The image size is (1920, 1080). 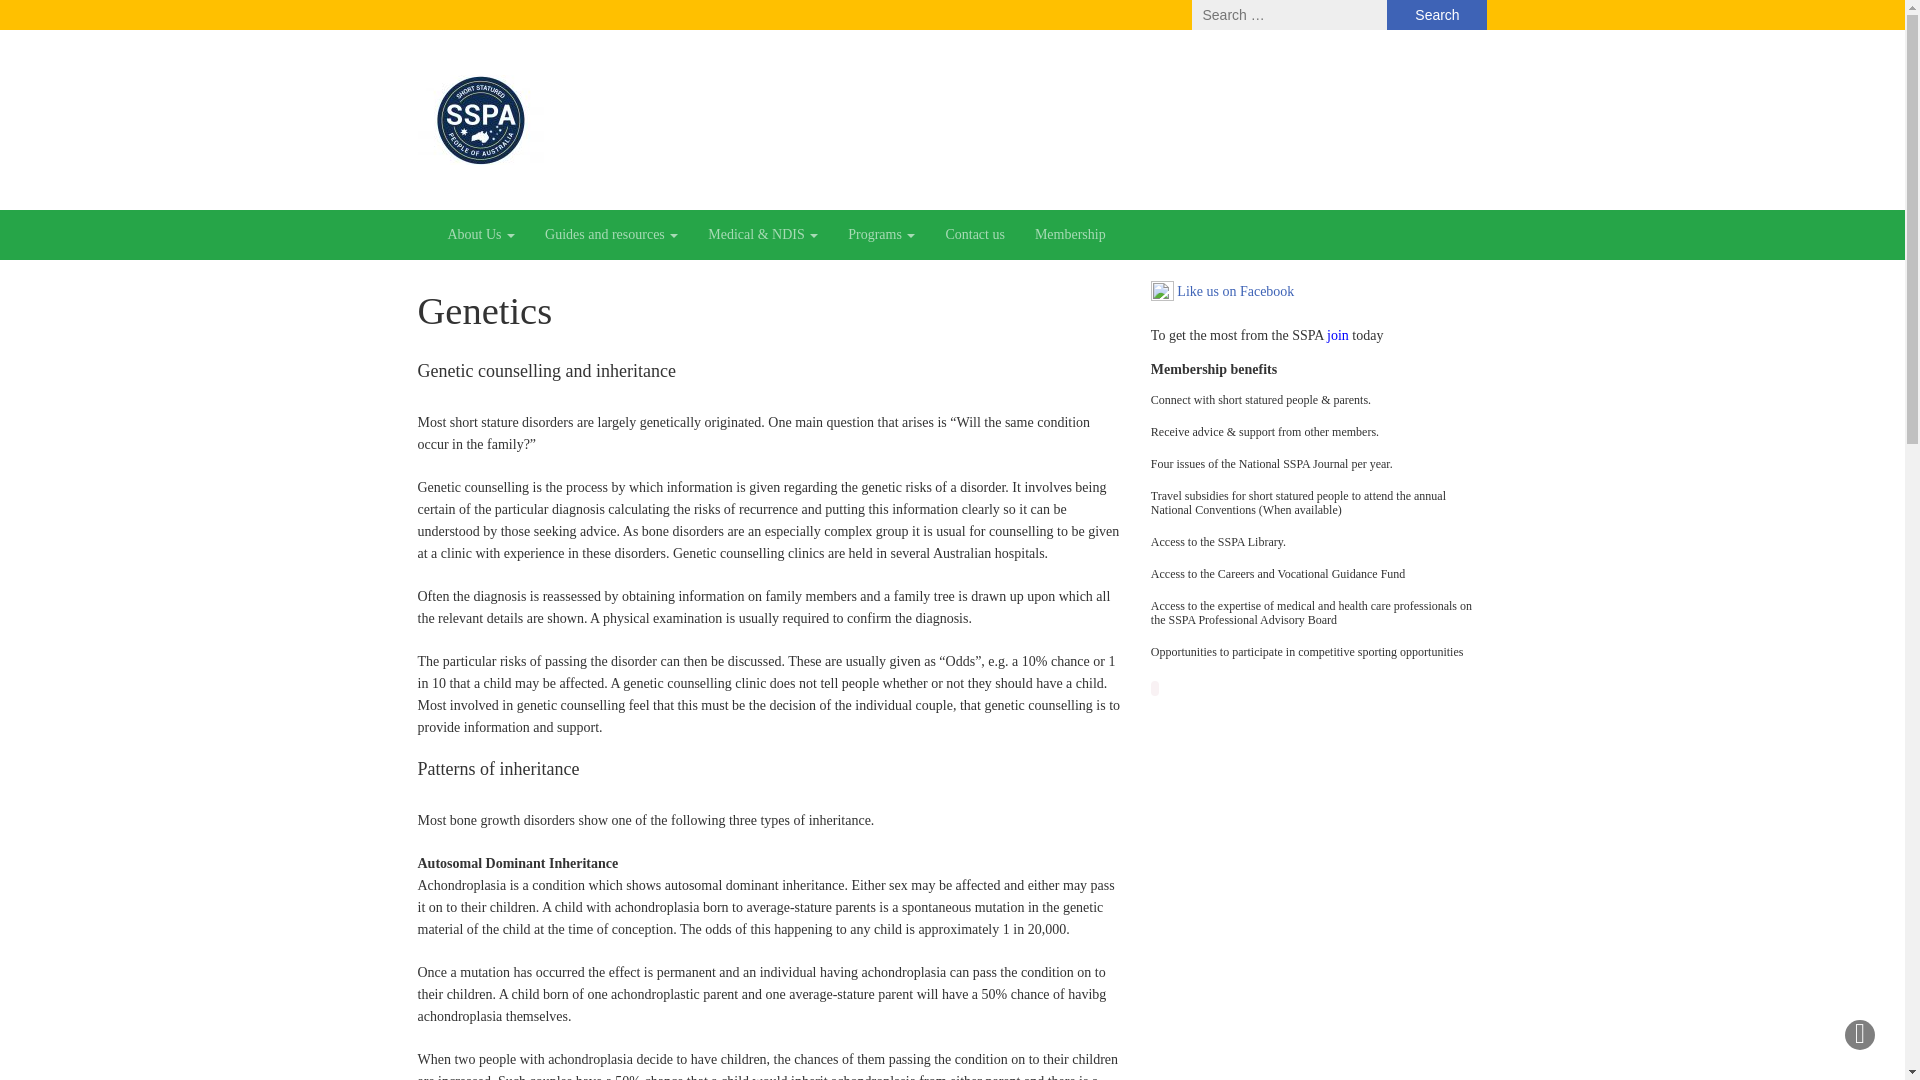 I want to click on  Like us on Facebook, so click(x=1222, y=292).